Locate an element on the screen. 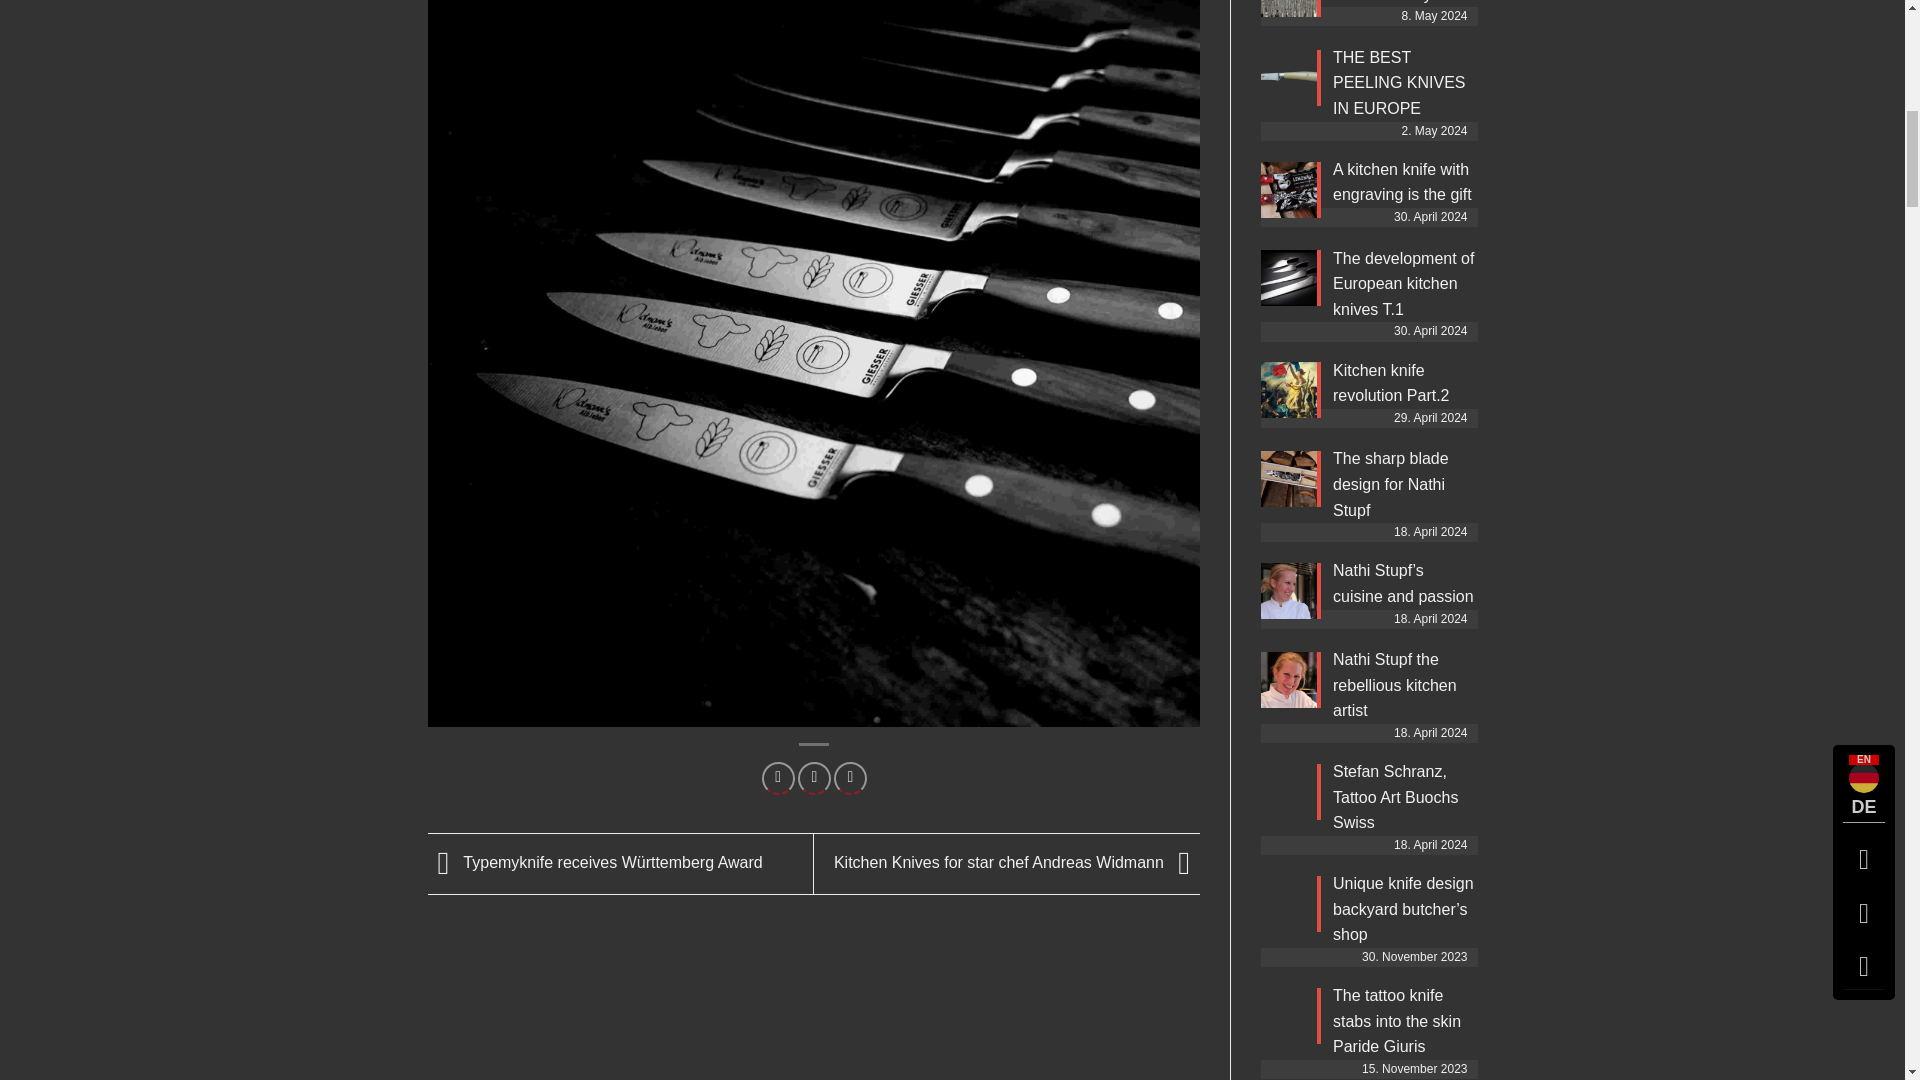  Stefan Schranz, Tattoo Art Buochs Swiss is located at coordinates (1394, 796).